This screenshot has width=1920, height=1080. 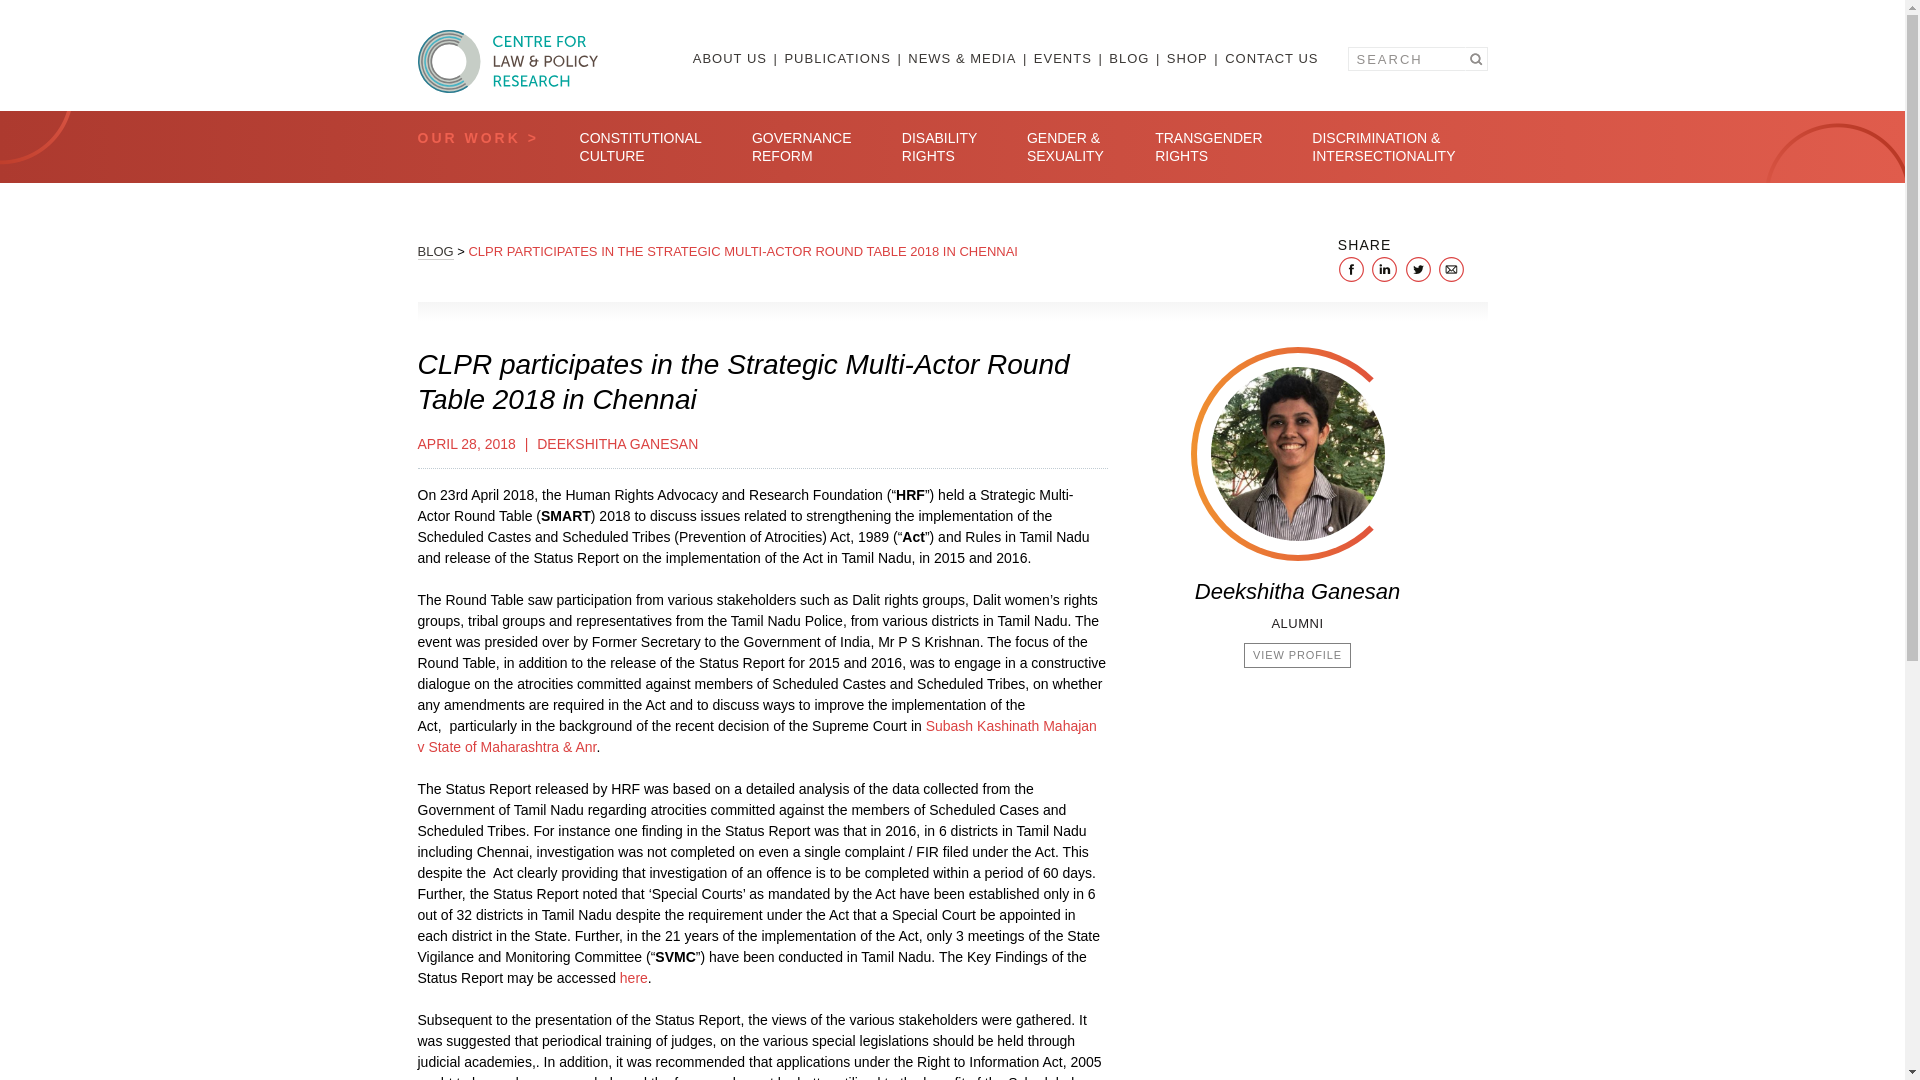 I want to click on SHOP, so click(x=1194, y=58).